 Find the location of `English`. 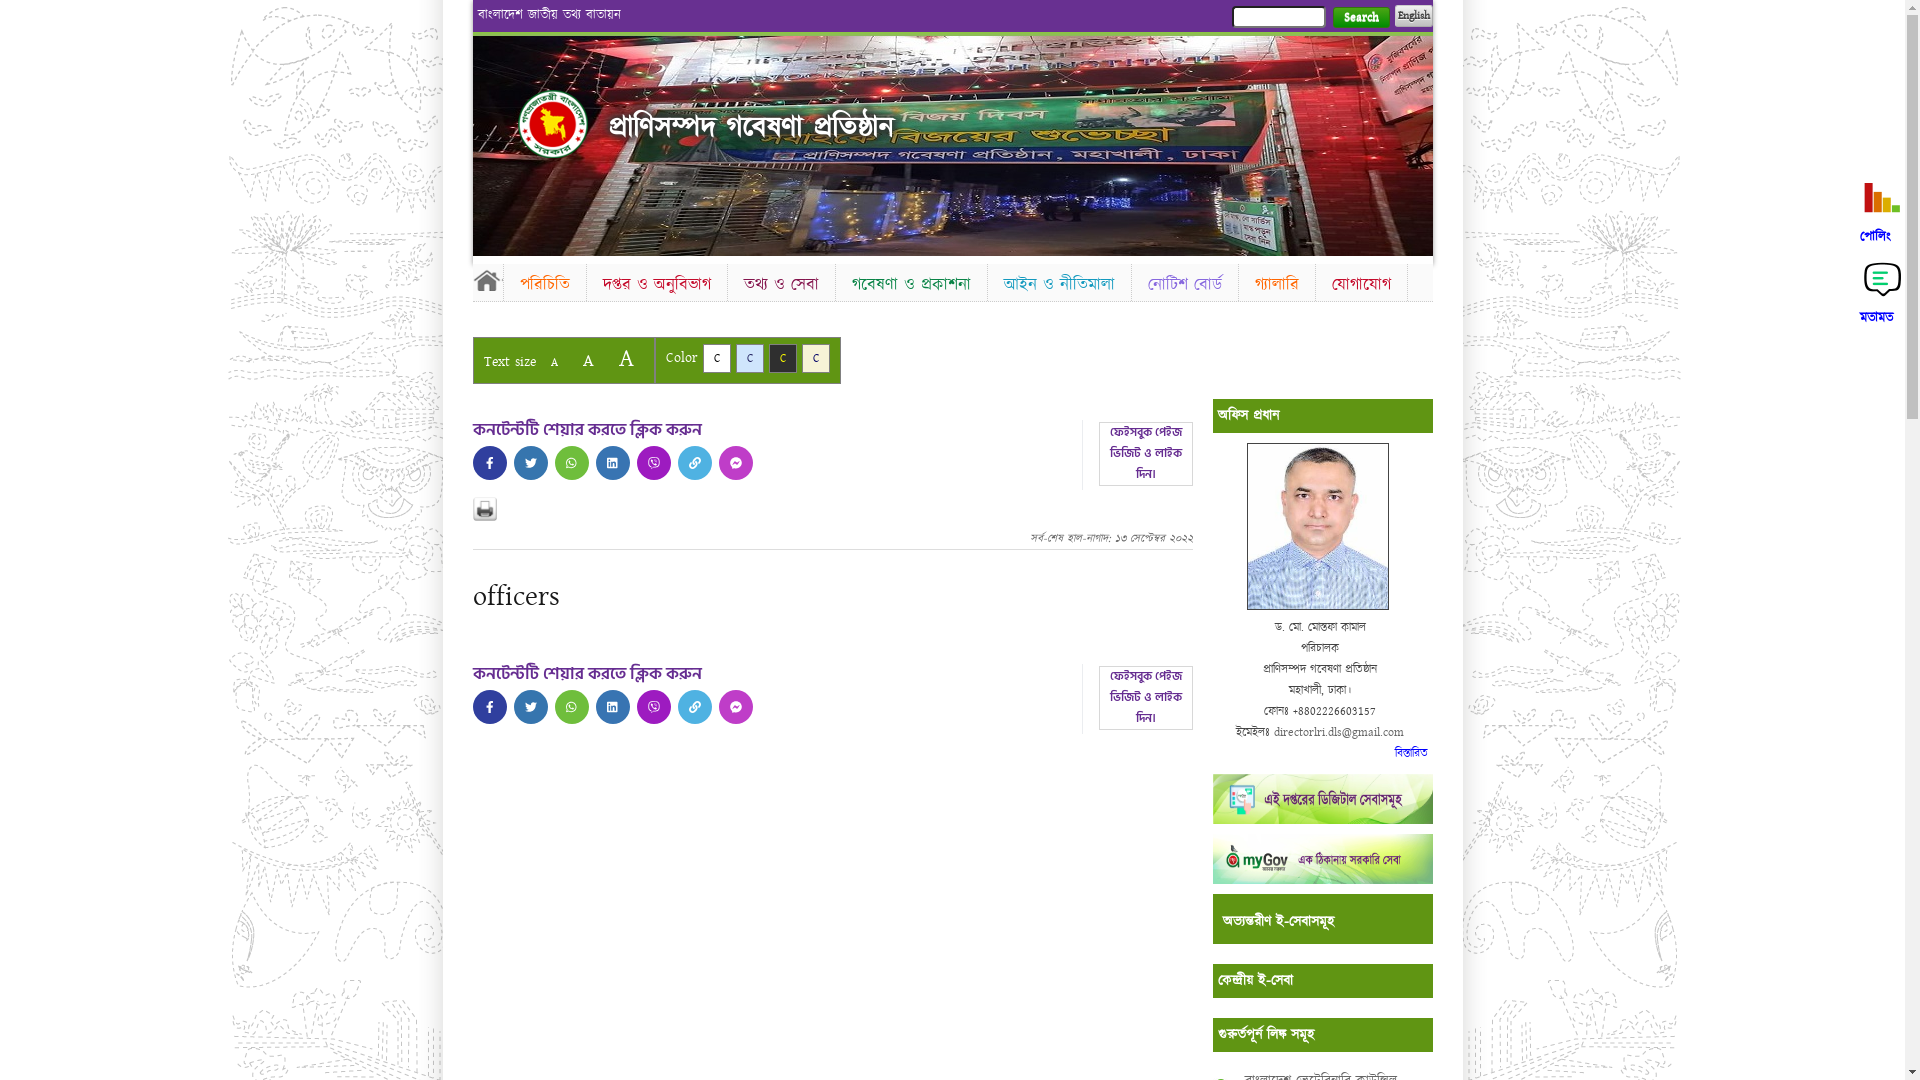

English is located at coordinates (1413, 16).